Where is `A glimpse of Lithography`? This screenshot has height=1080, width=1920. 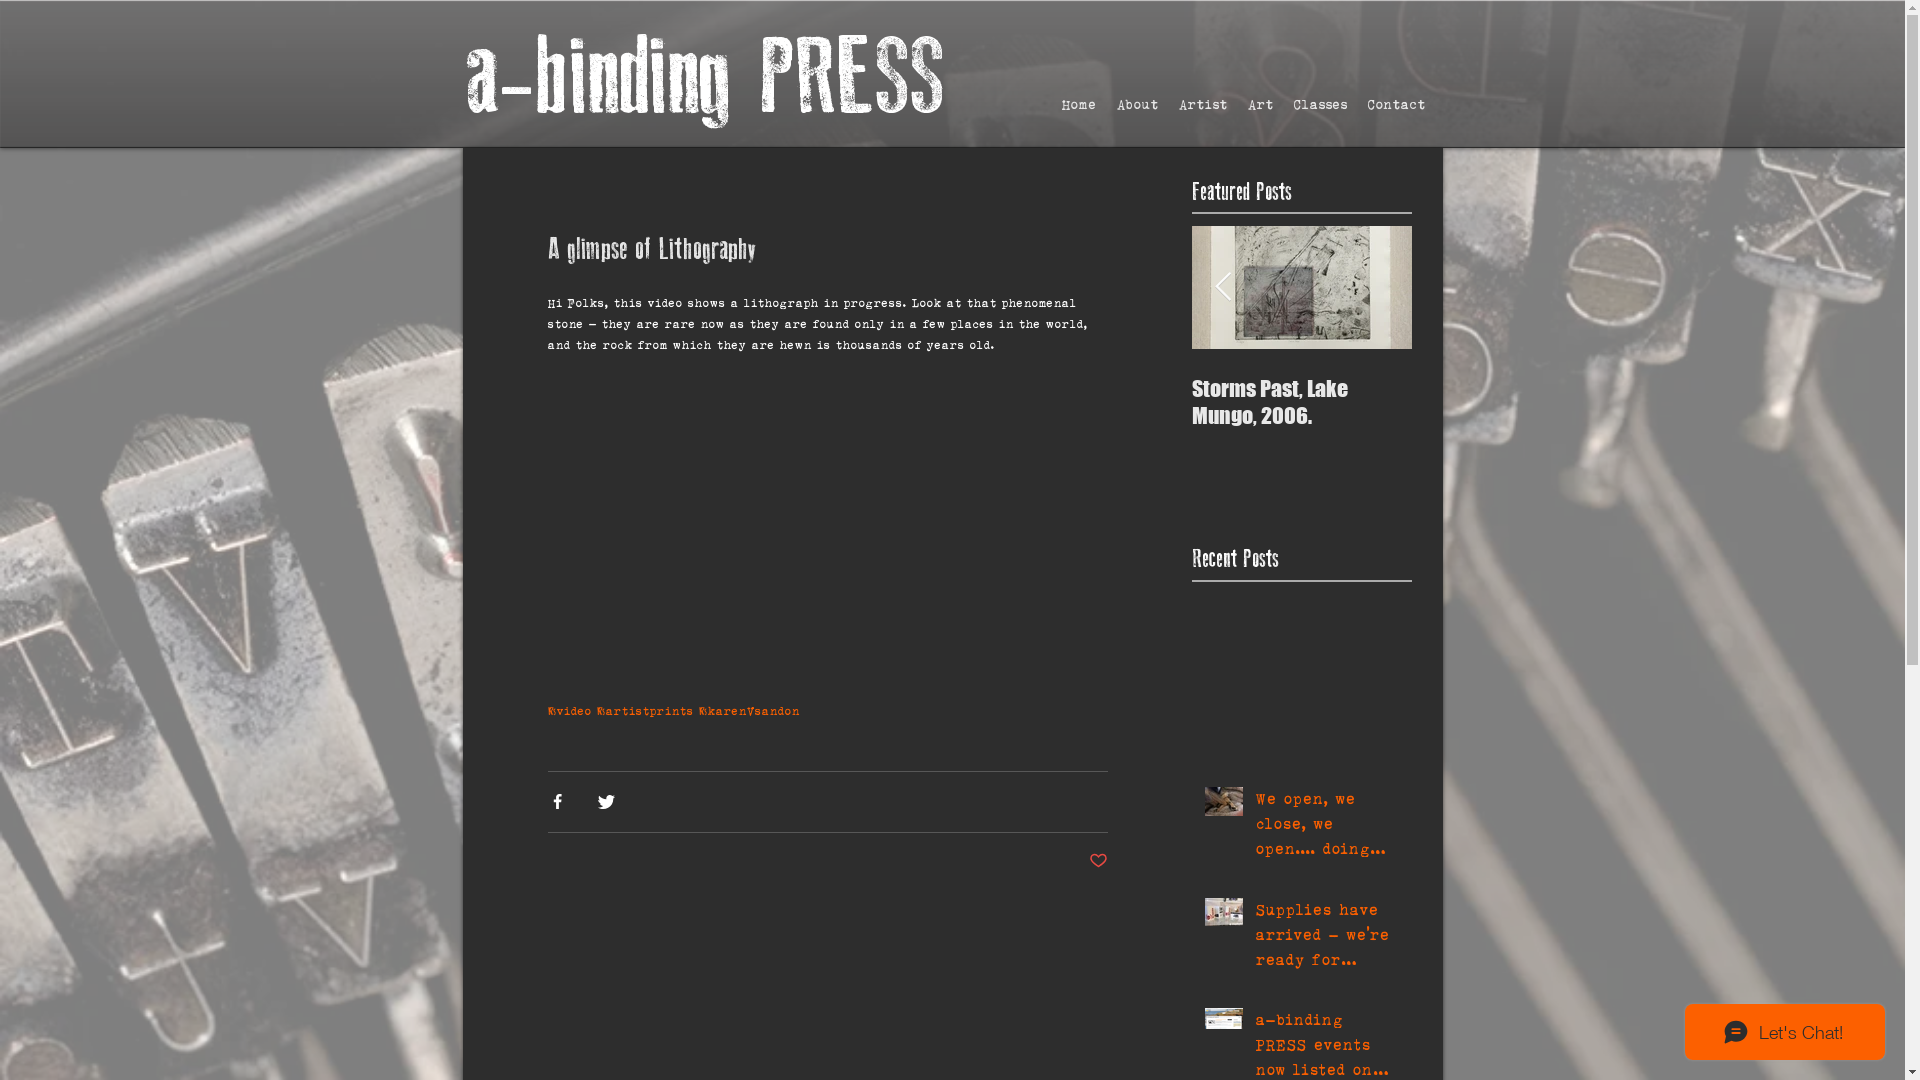
A glimpse of Lithography is located at coordinates (1082, 388).